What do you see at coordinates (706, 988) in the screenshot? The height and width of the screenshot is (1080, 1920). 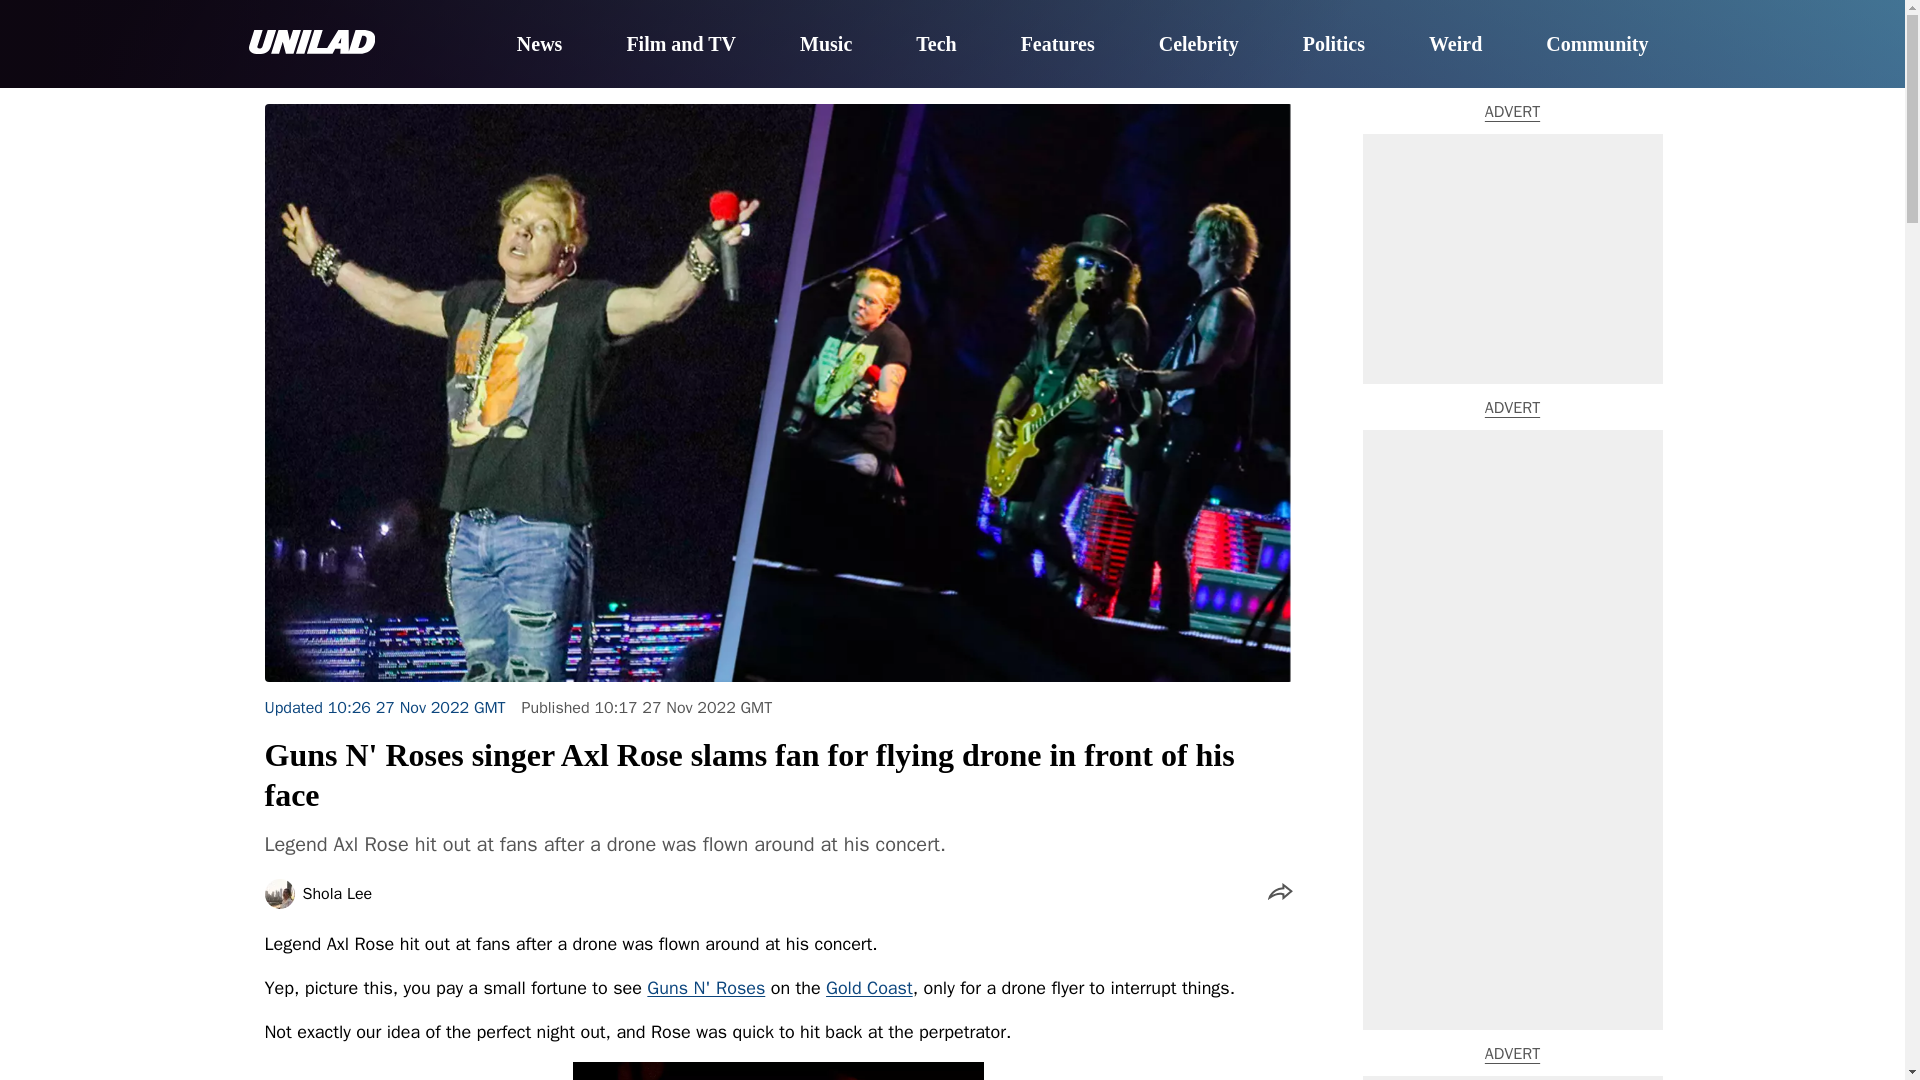 I see `Guns N' Roses` at bounding box center [706, 988].